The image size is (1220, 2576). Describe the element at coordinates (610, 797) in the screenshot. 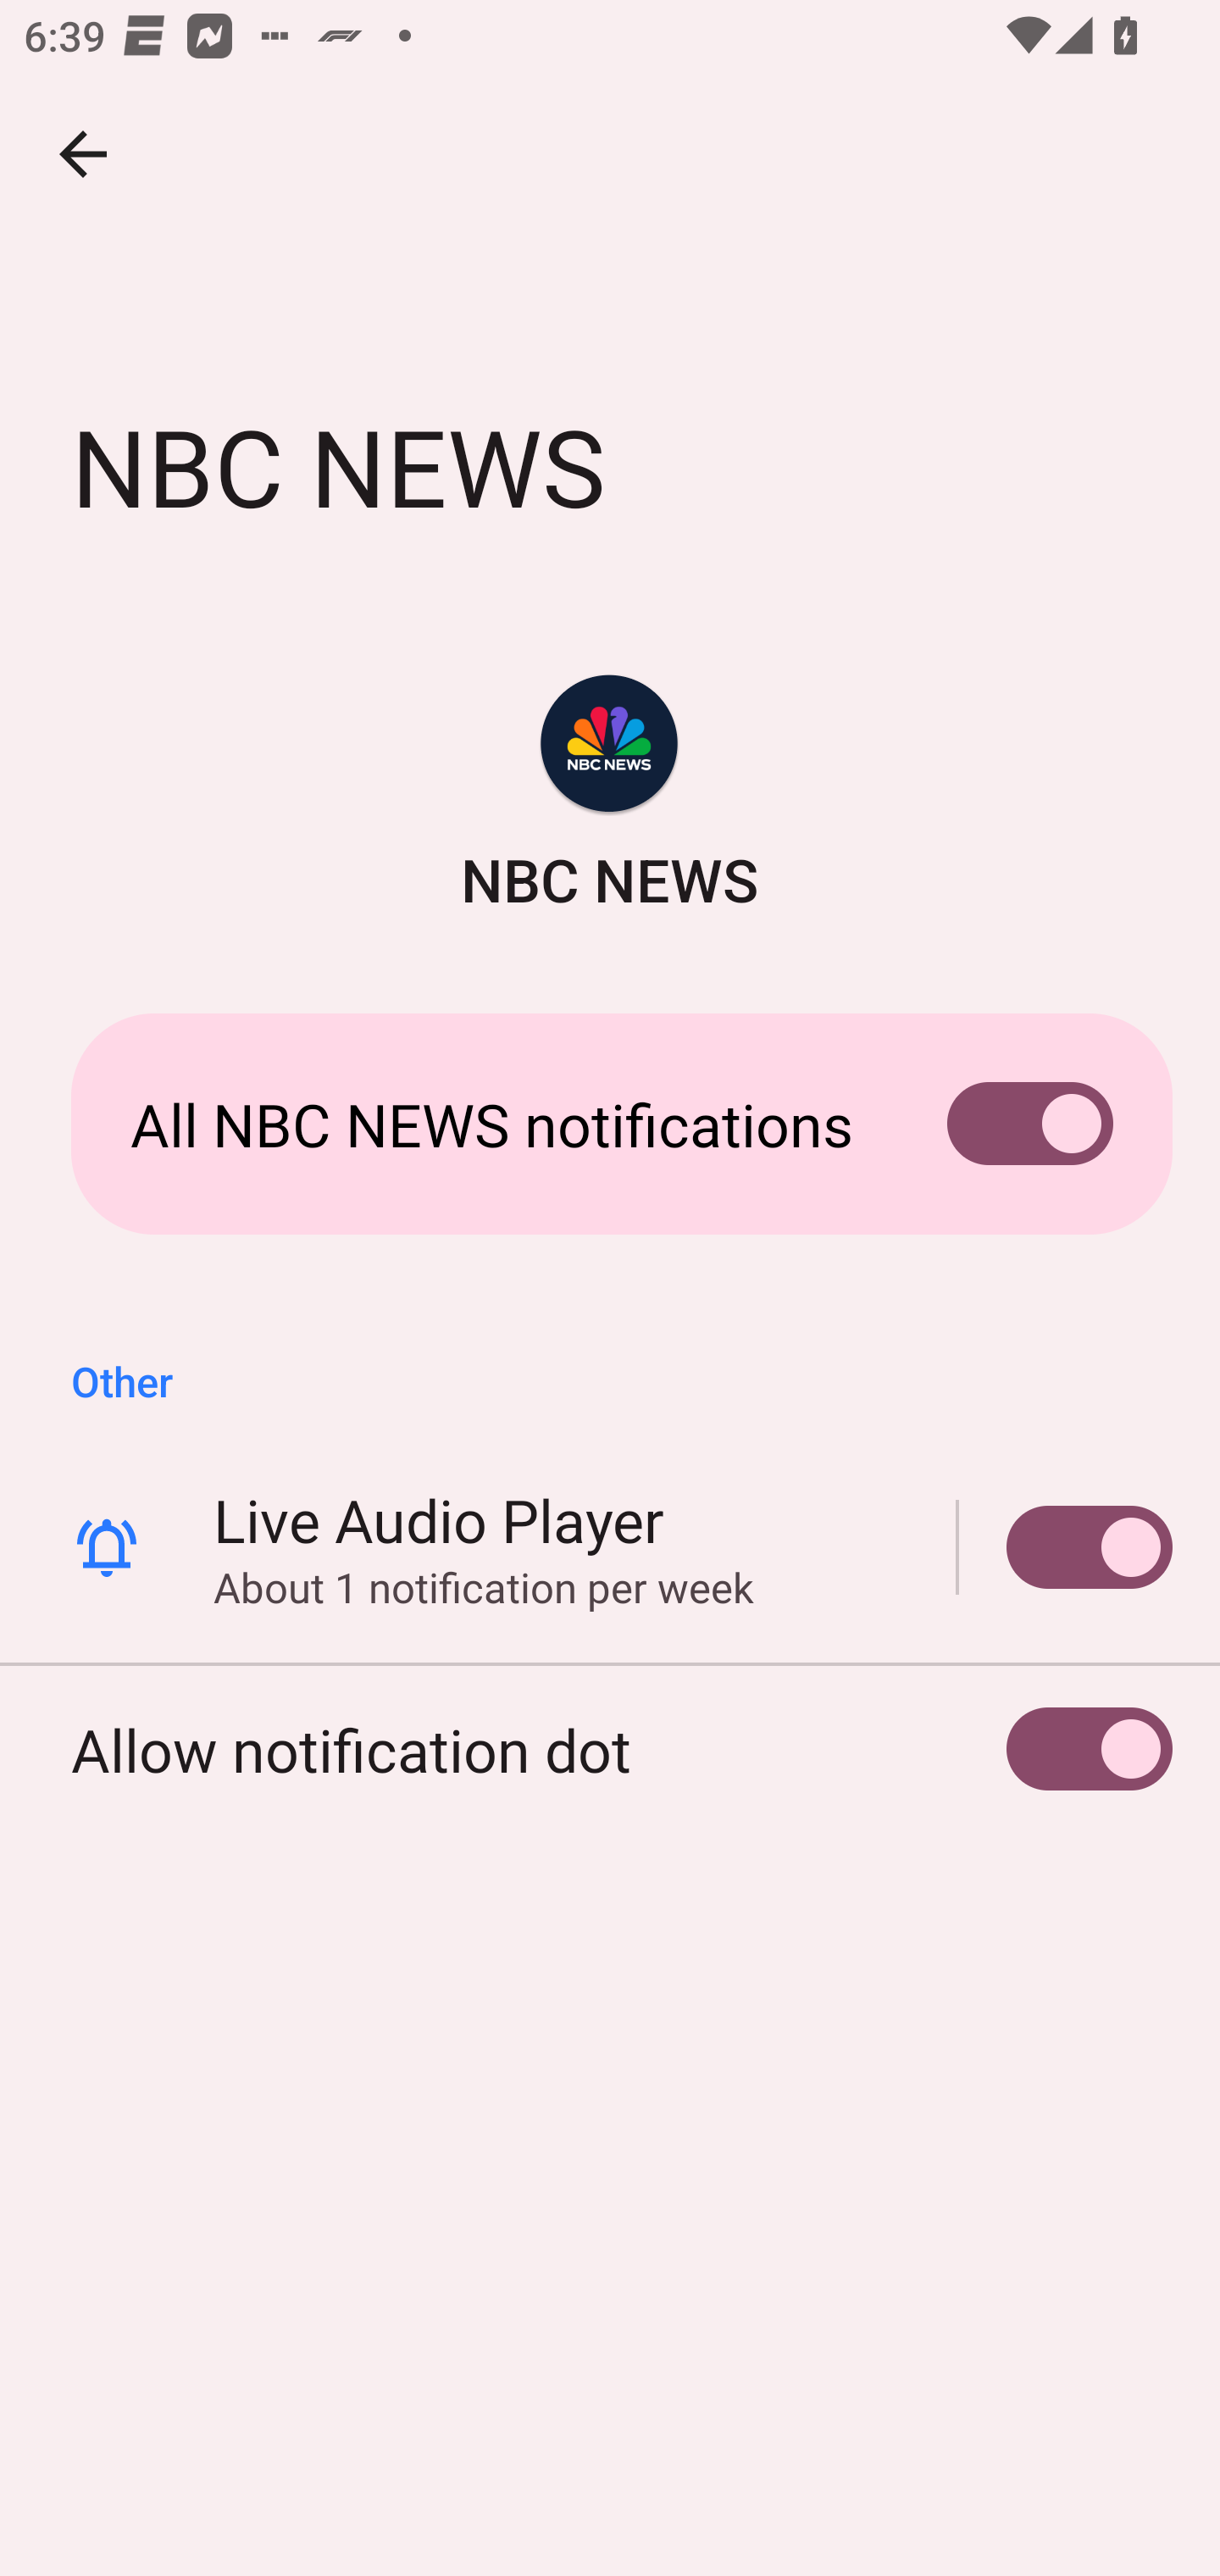

I see `NBC NEWS` at that location.